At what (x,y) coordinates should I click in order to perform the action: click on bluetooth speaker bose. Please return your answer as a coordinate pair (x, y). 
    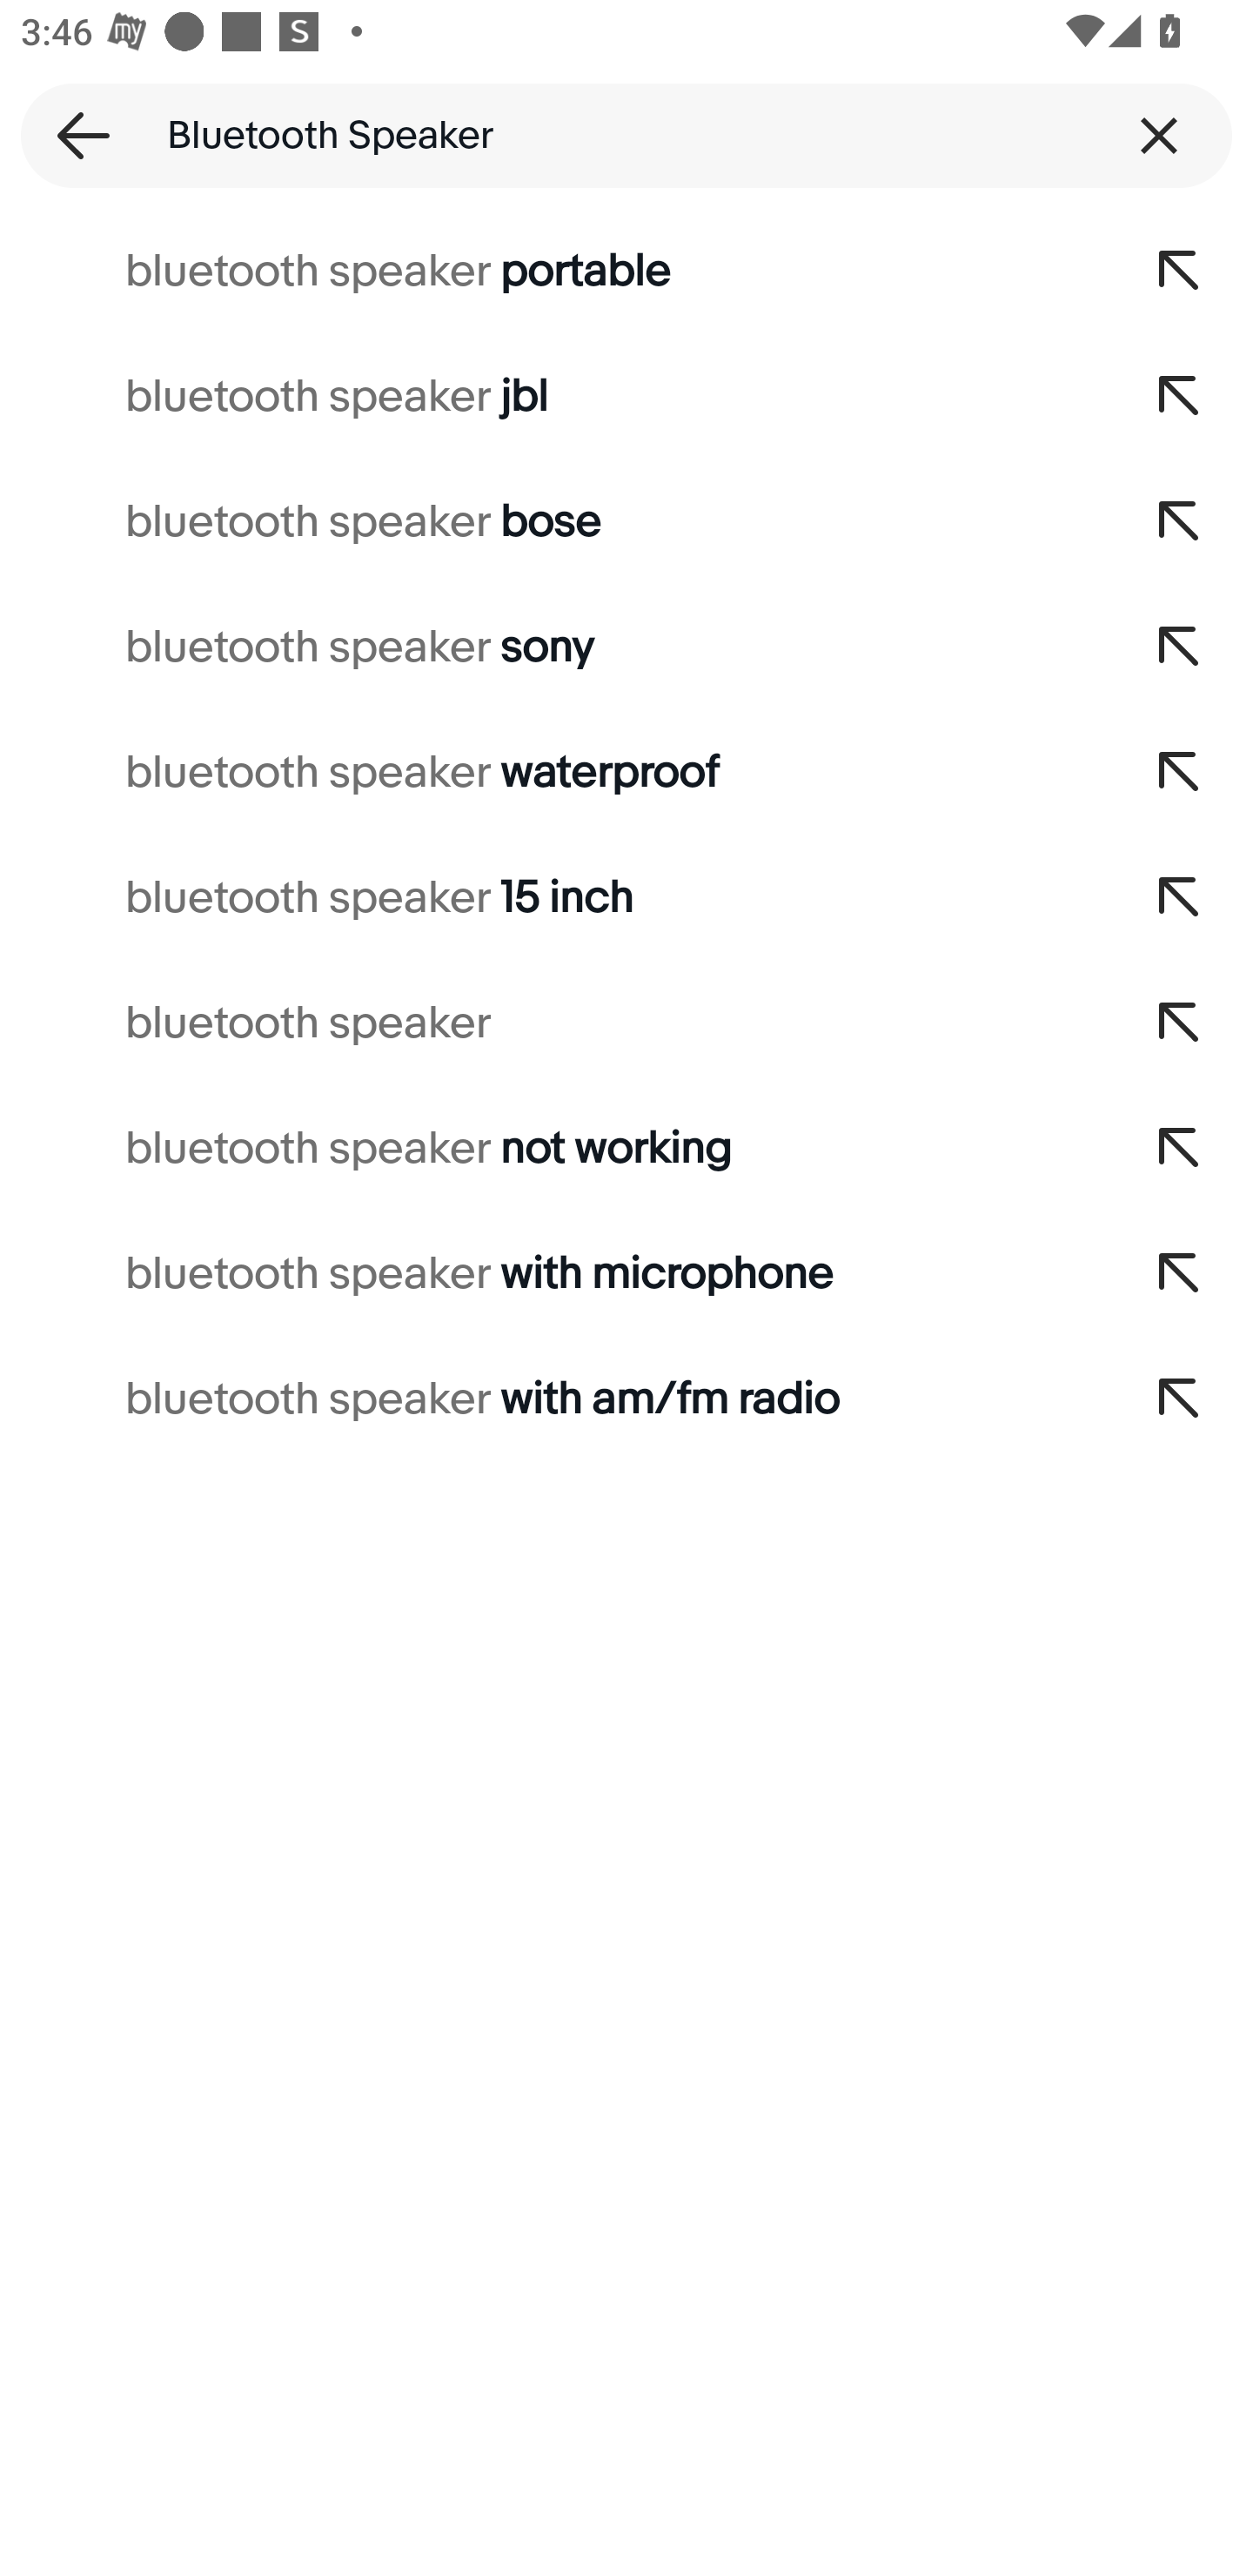
    Looking at the image, I should click on (553, 520).